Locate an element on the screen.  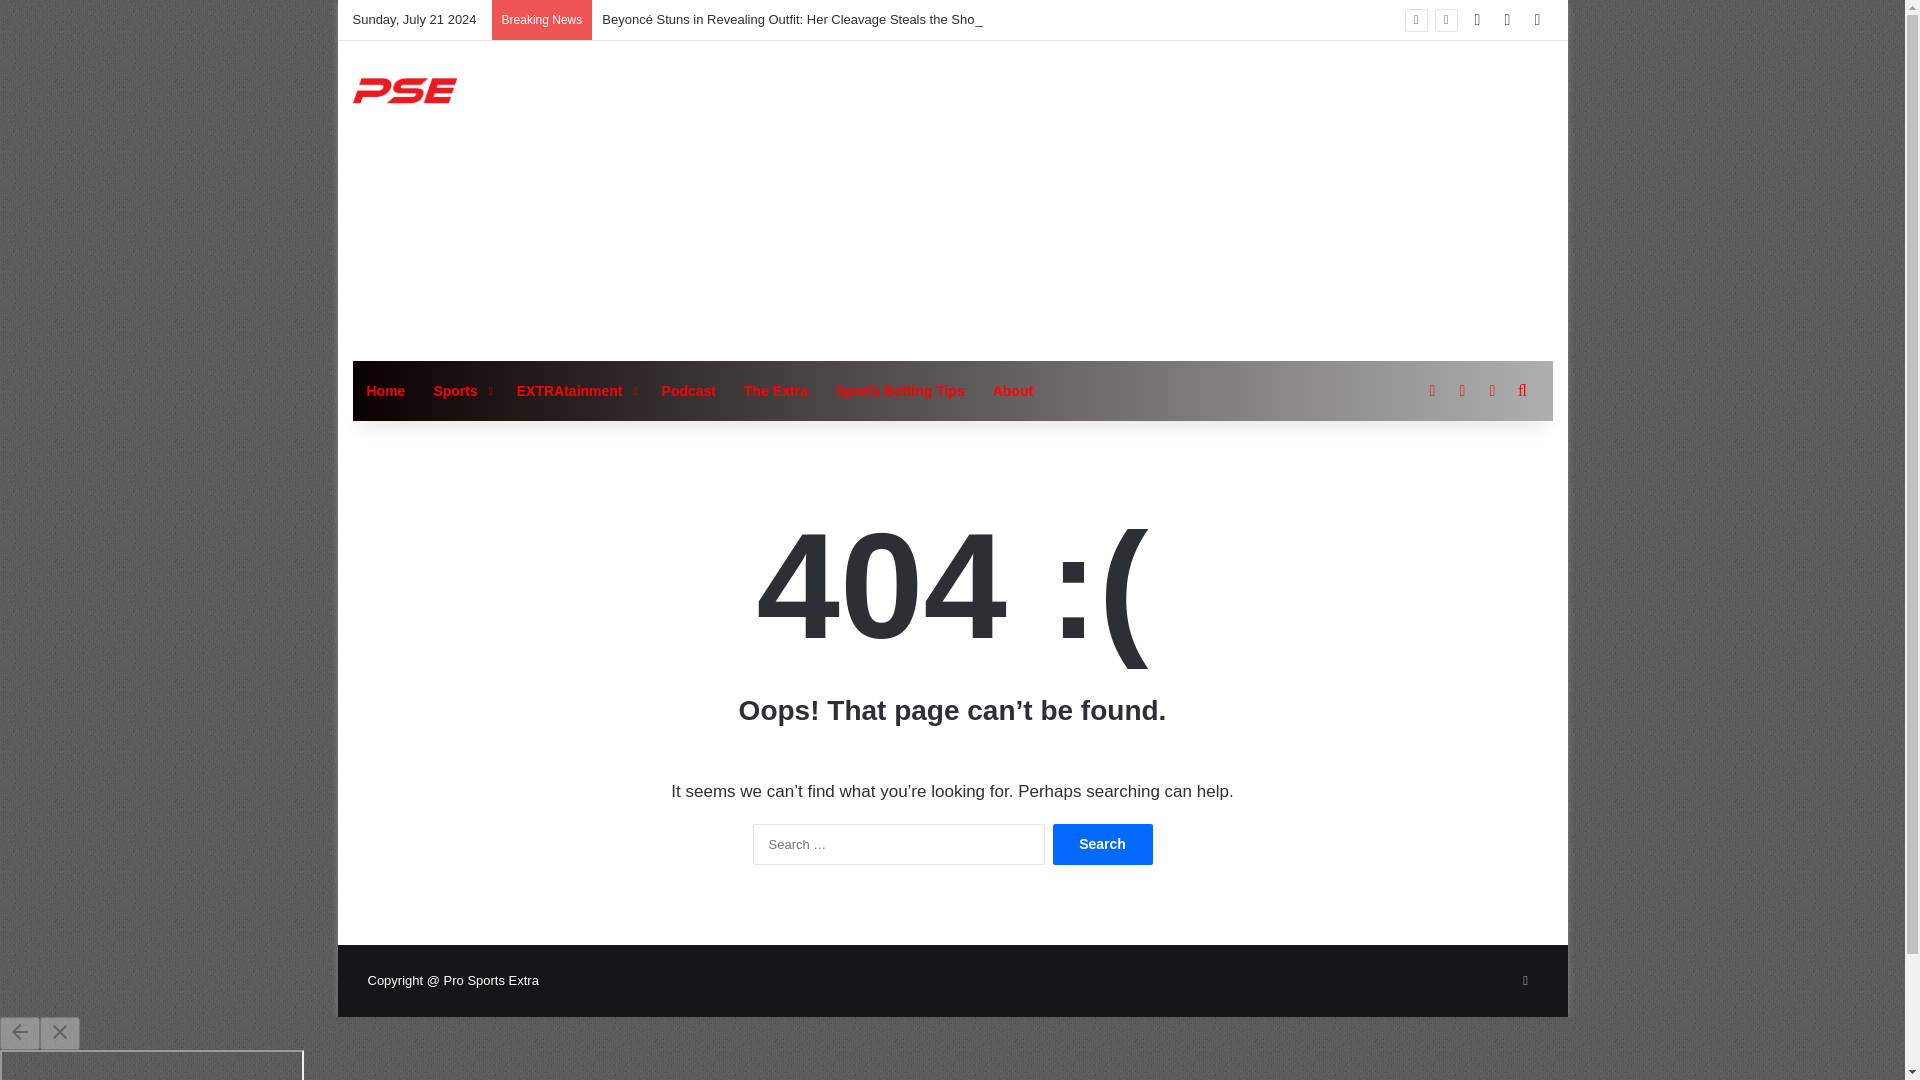
Podcast is located at coordinates (688, 390).